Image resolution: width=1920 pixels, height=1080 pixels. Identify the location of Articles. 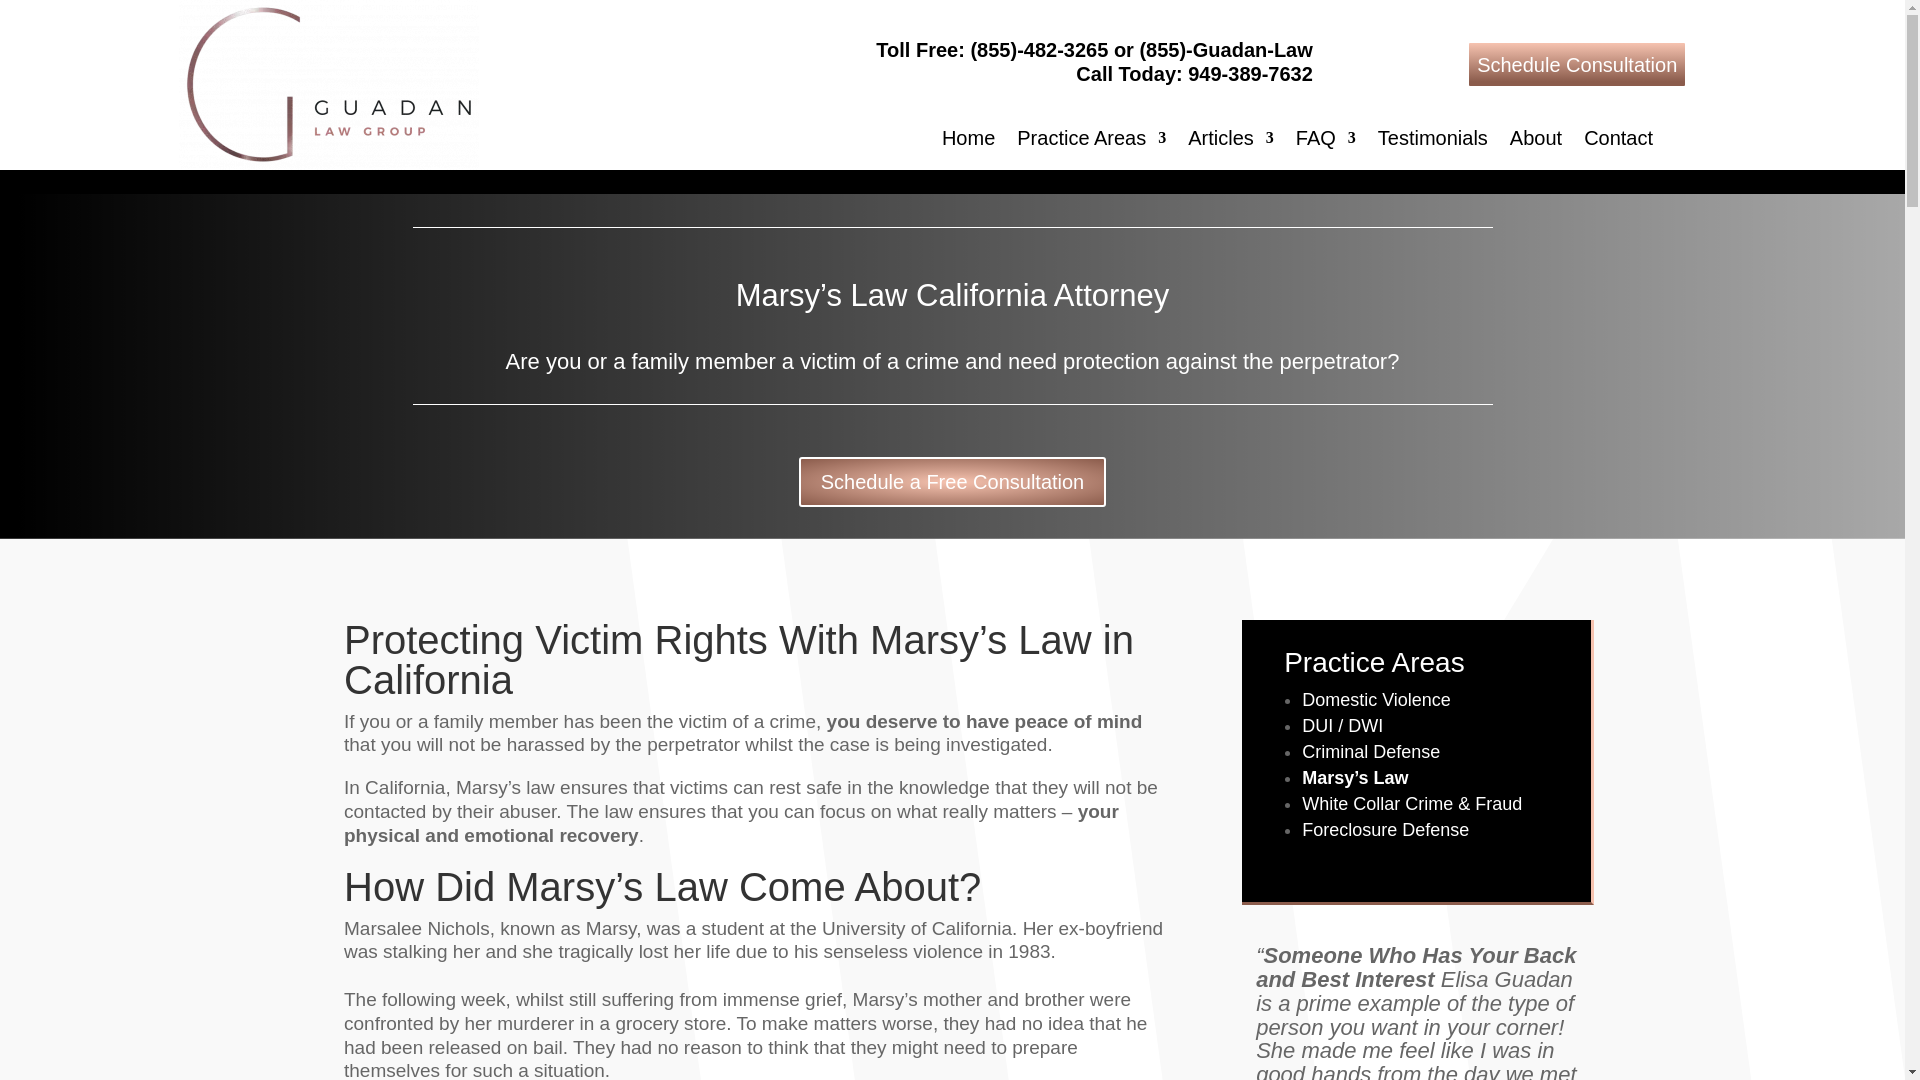
(1231, 142).